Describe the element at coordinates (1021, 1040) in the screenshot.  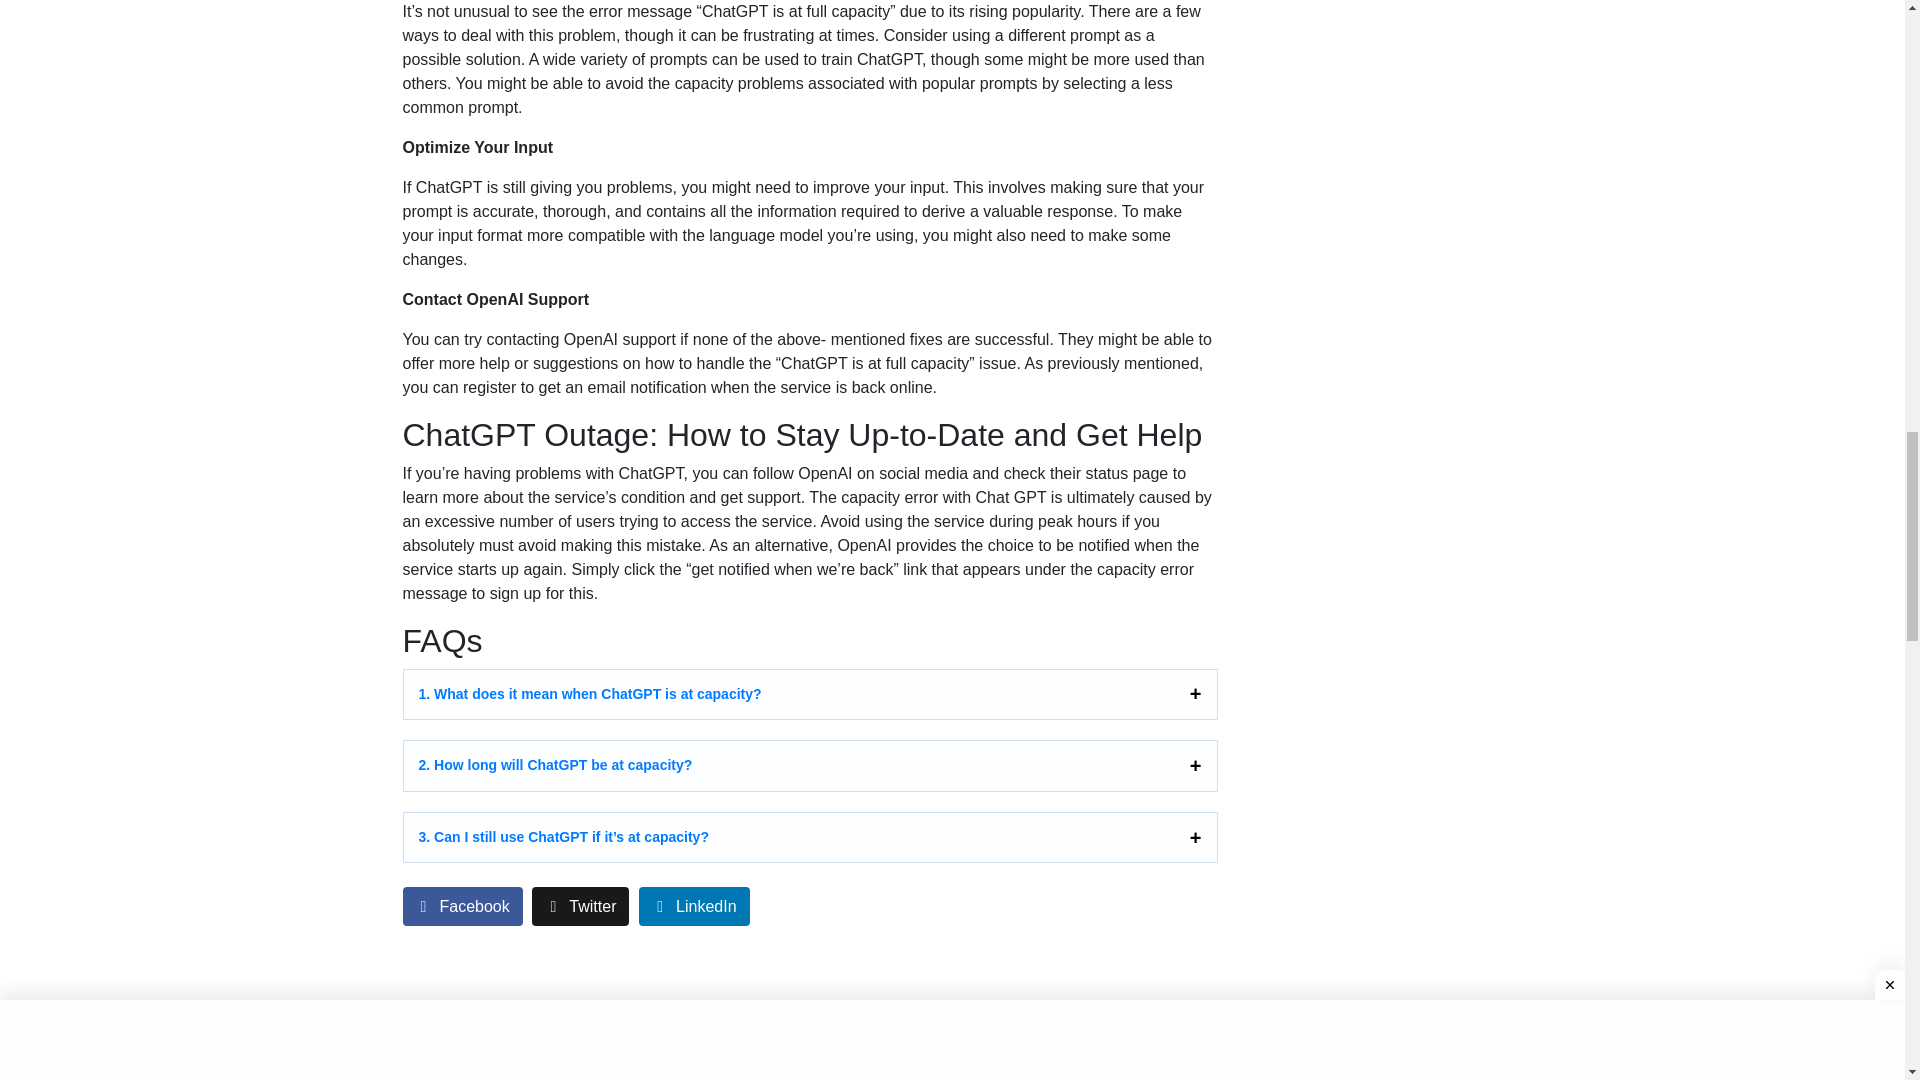
I see `LinkedIn` at that location.